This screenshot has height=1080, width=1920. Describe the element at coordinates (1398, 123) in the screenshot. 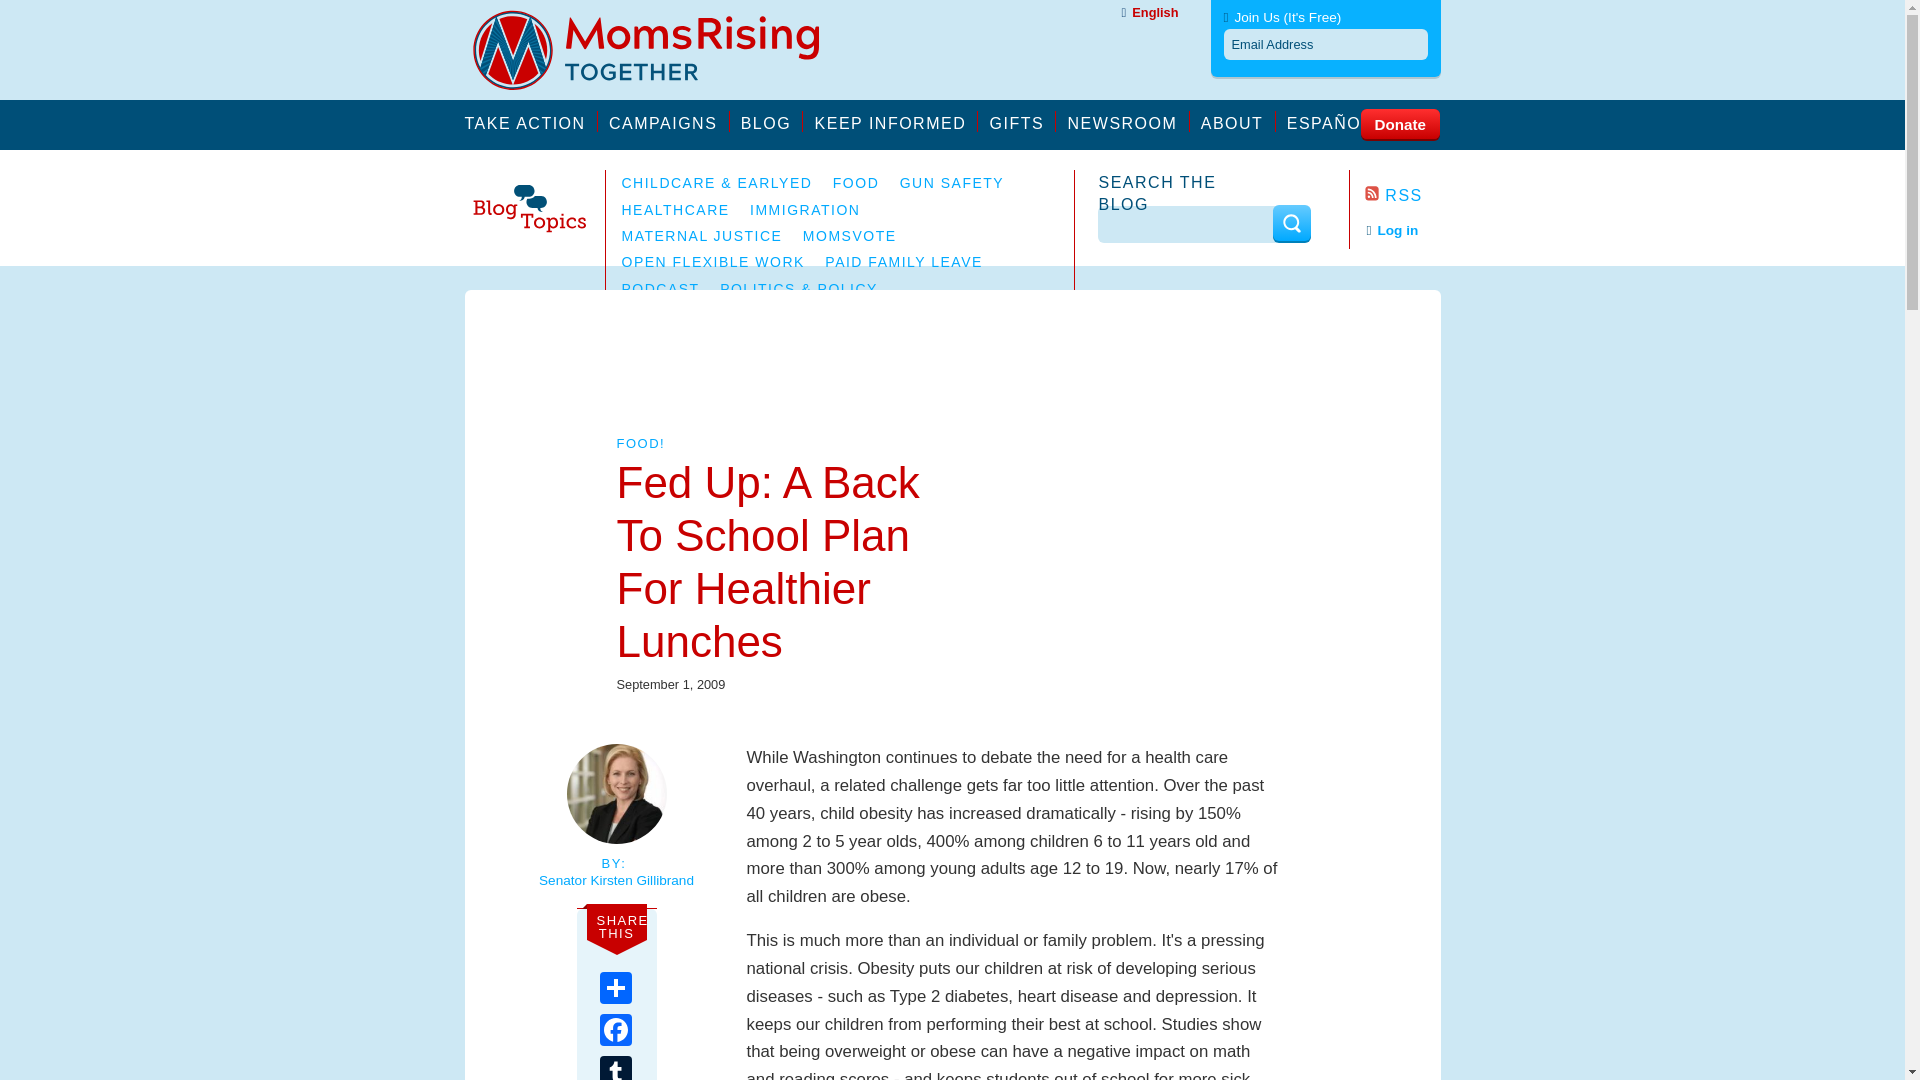

I see `Donate` at that location.